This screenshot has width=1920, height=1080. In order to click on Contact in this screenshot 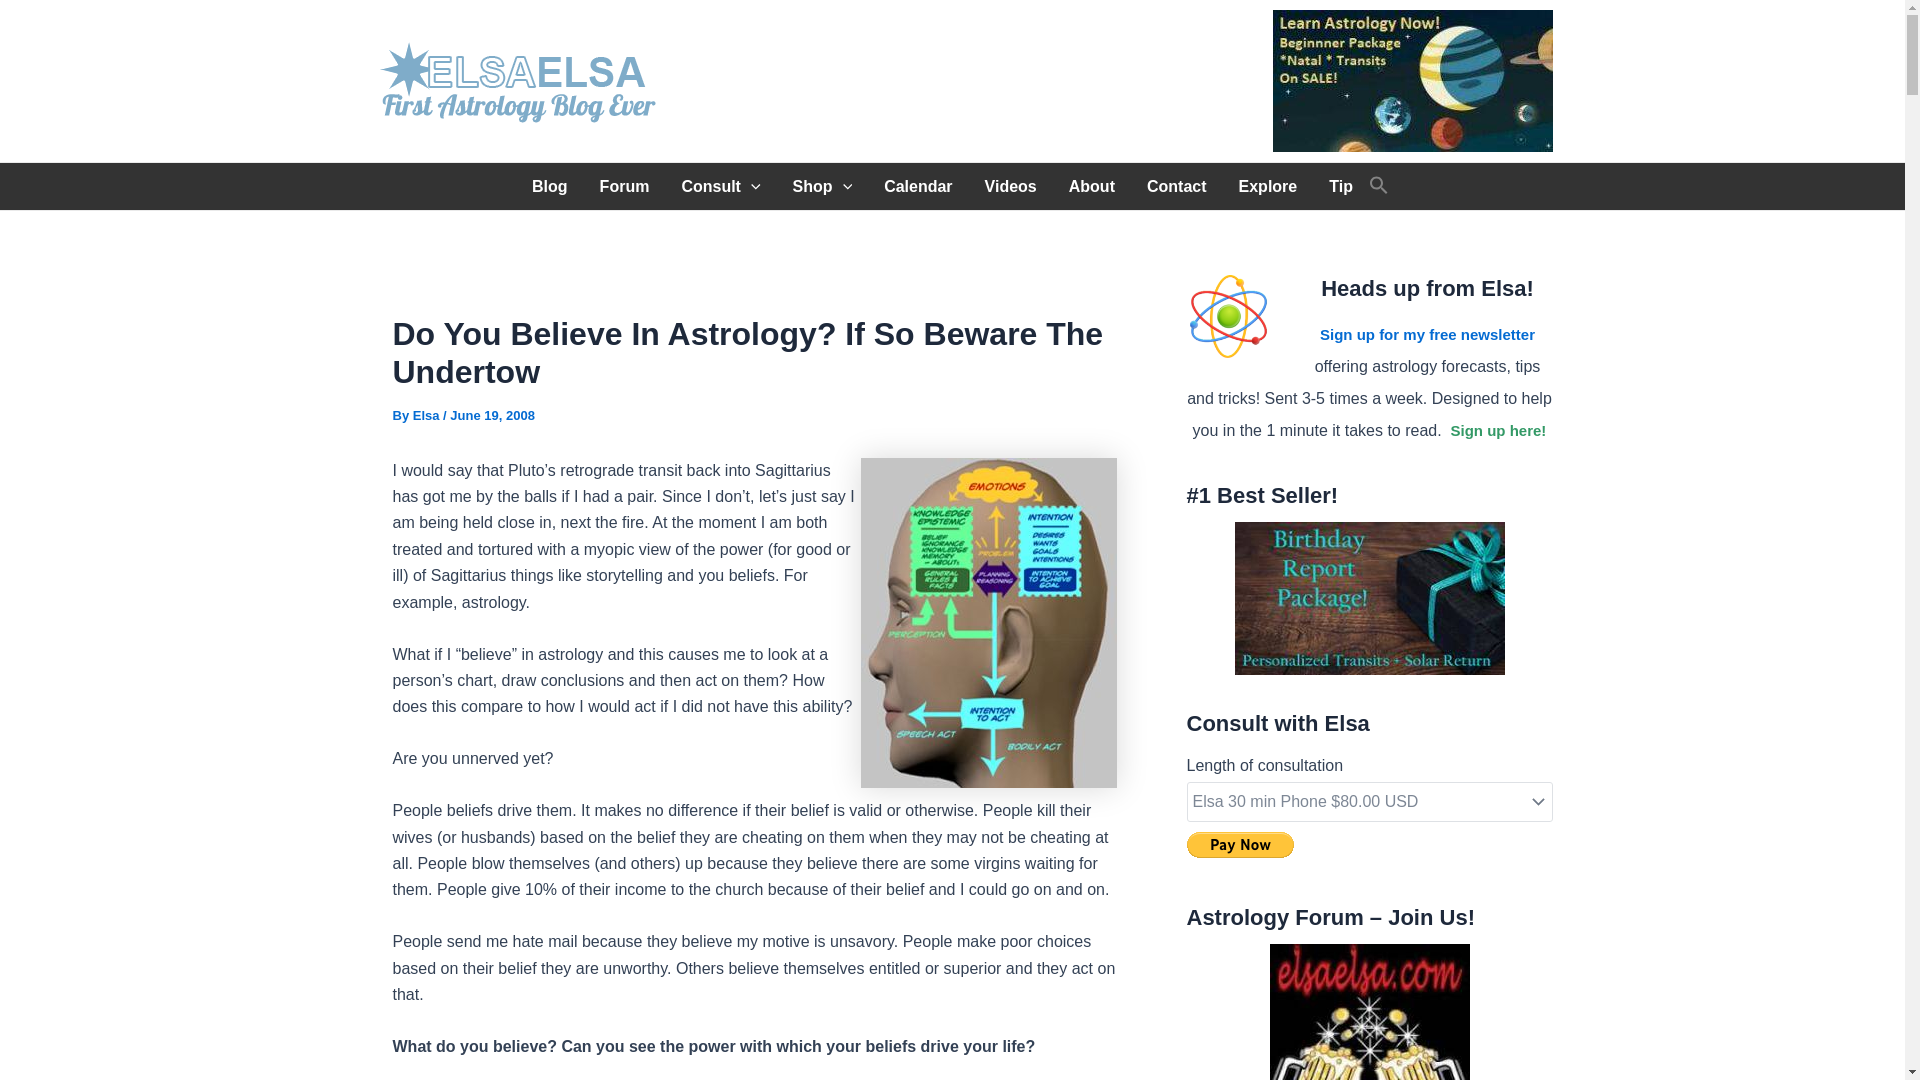, I will do `click(1176, 186)`.